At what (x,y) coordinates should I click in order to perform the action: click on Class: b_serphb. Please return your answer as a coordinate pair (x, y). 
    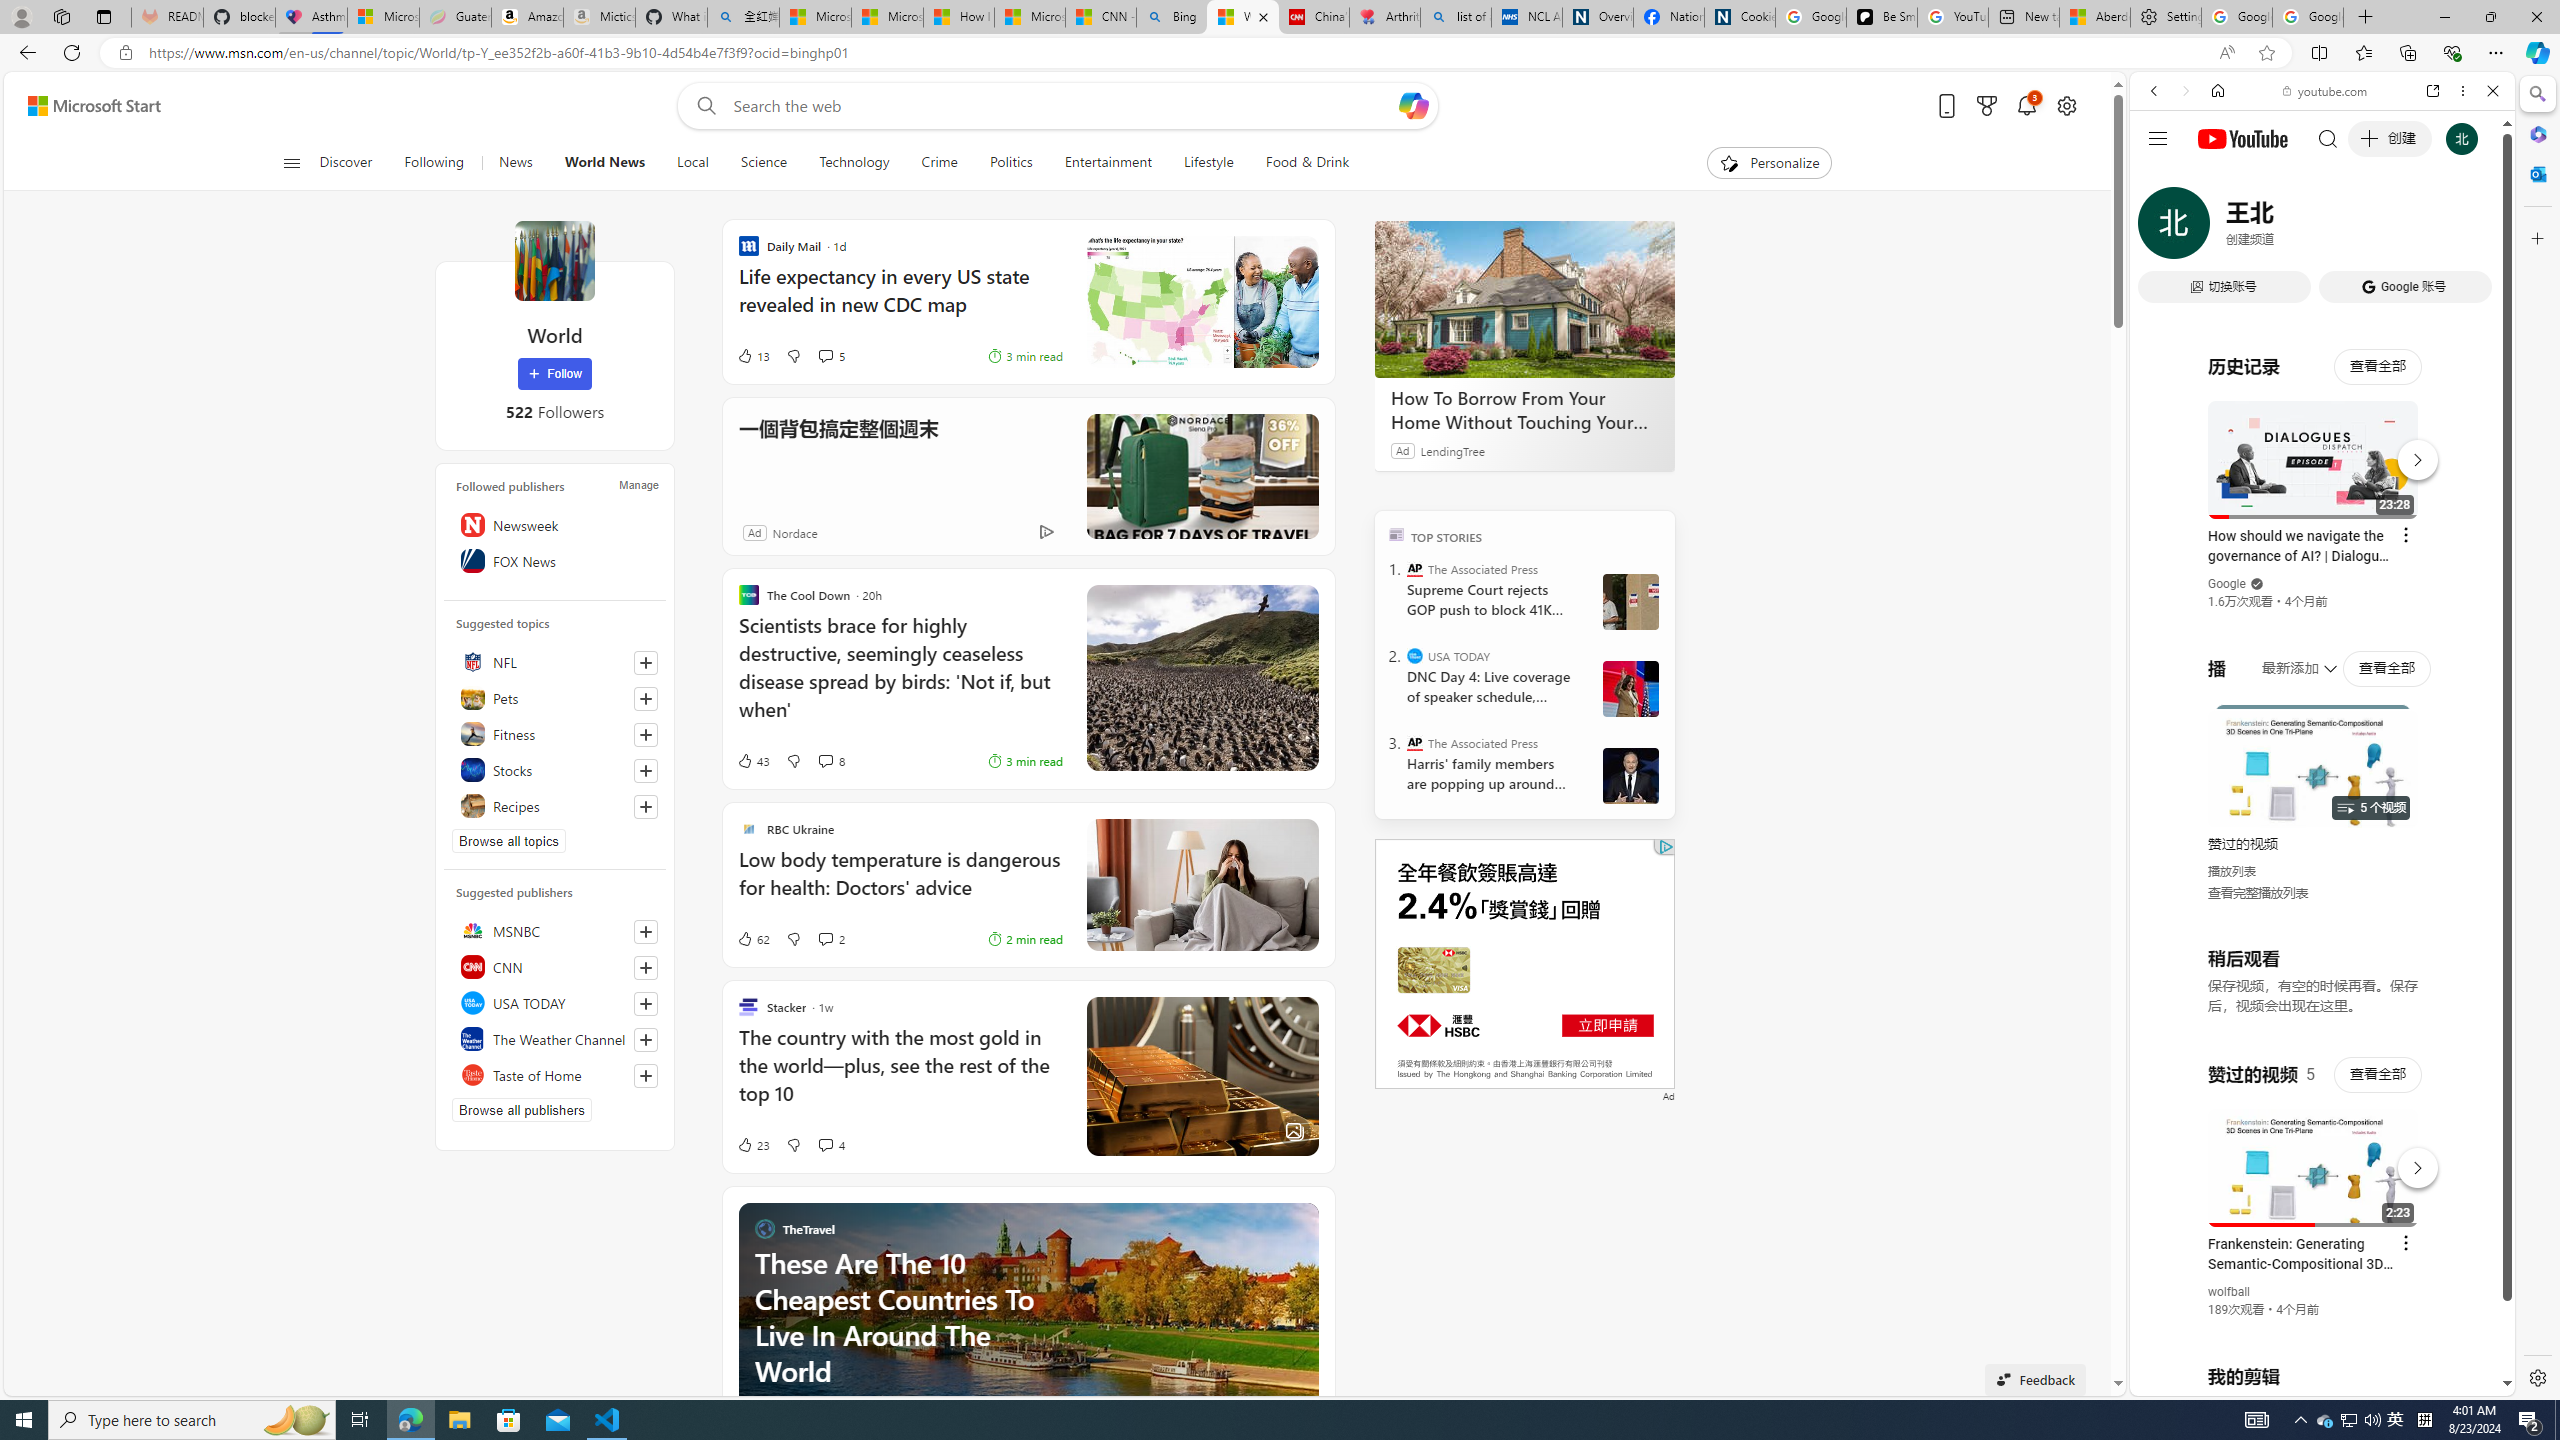
    Looking at the image, I should click on (2470, 230).